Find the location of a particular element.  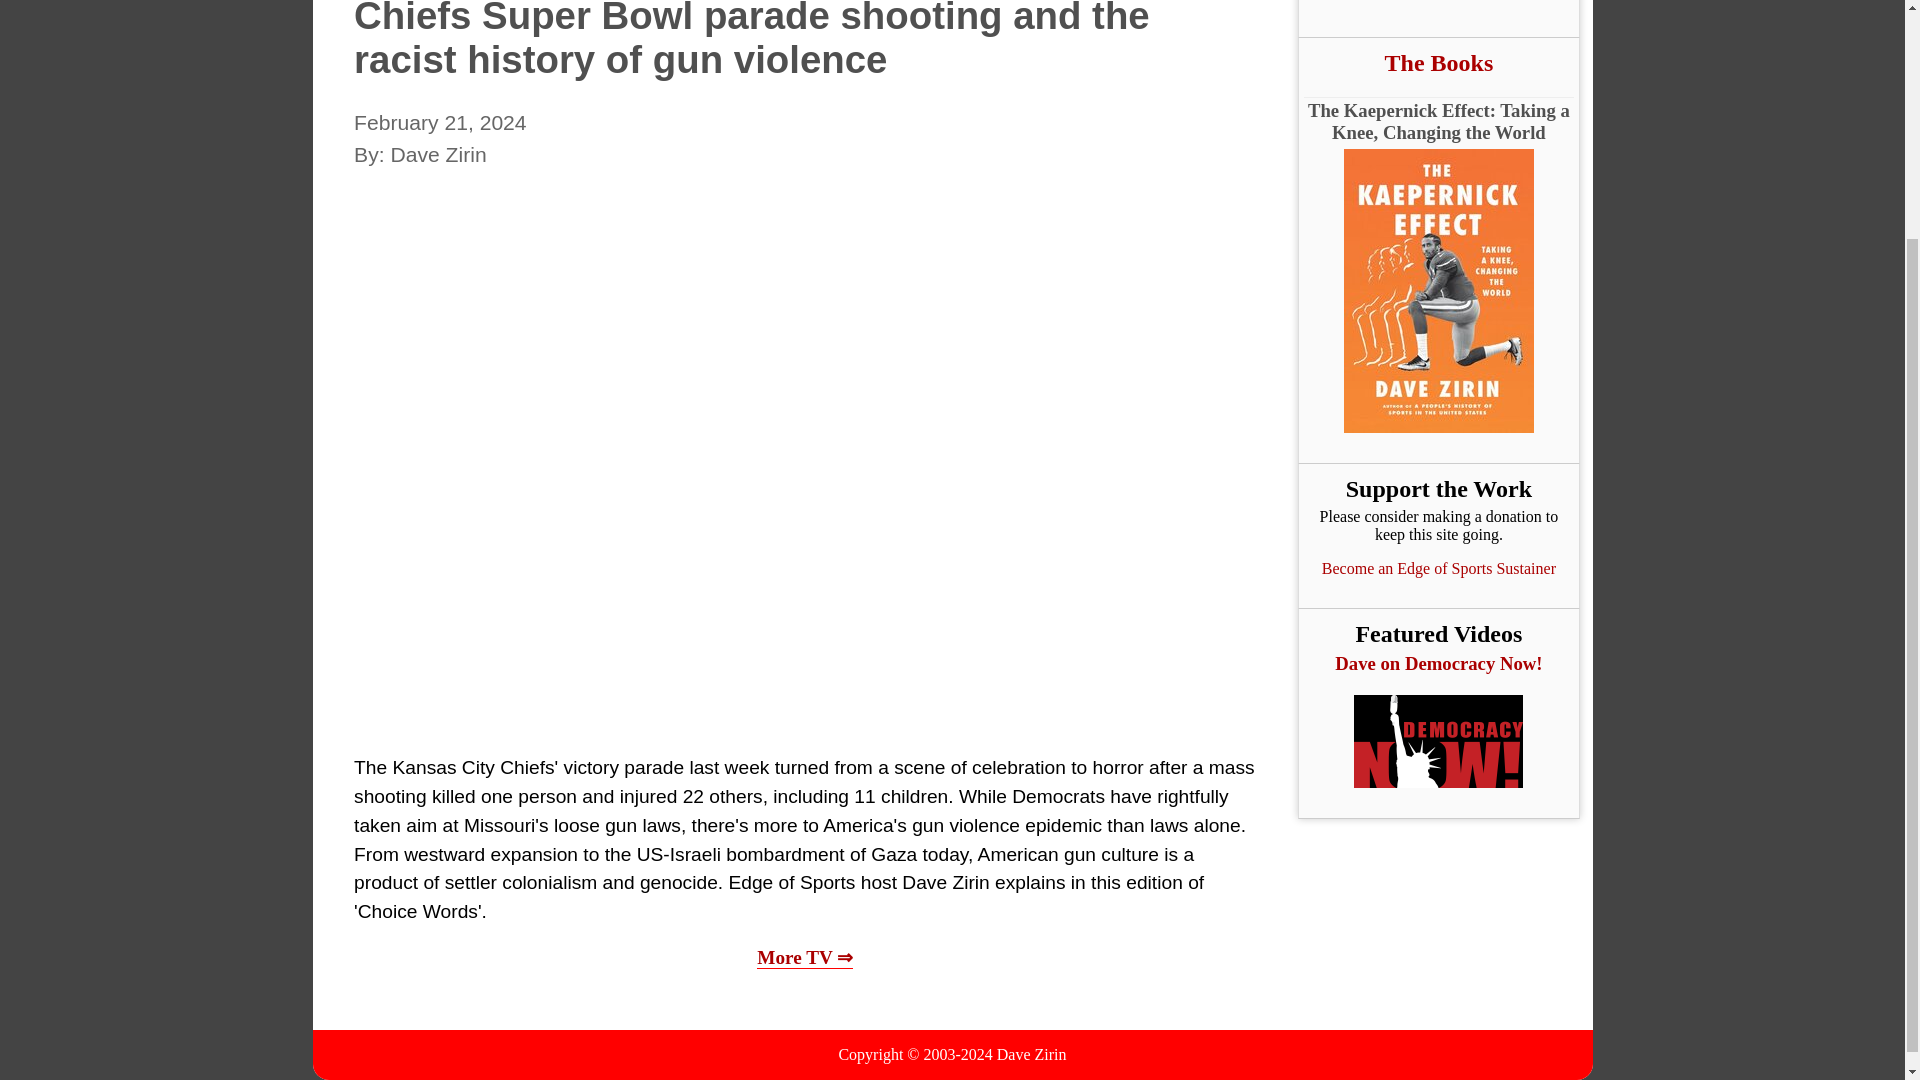

Become an Edge of Sports Sustainer is located at coordinates (1438, 568).